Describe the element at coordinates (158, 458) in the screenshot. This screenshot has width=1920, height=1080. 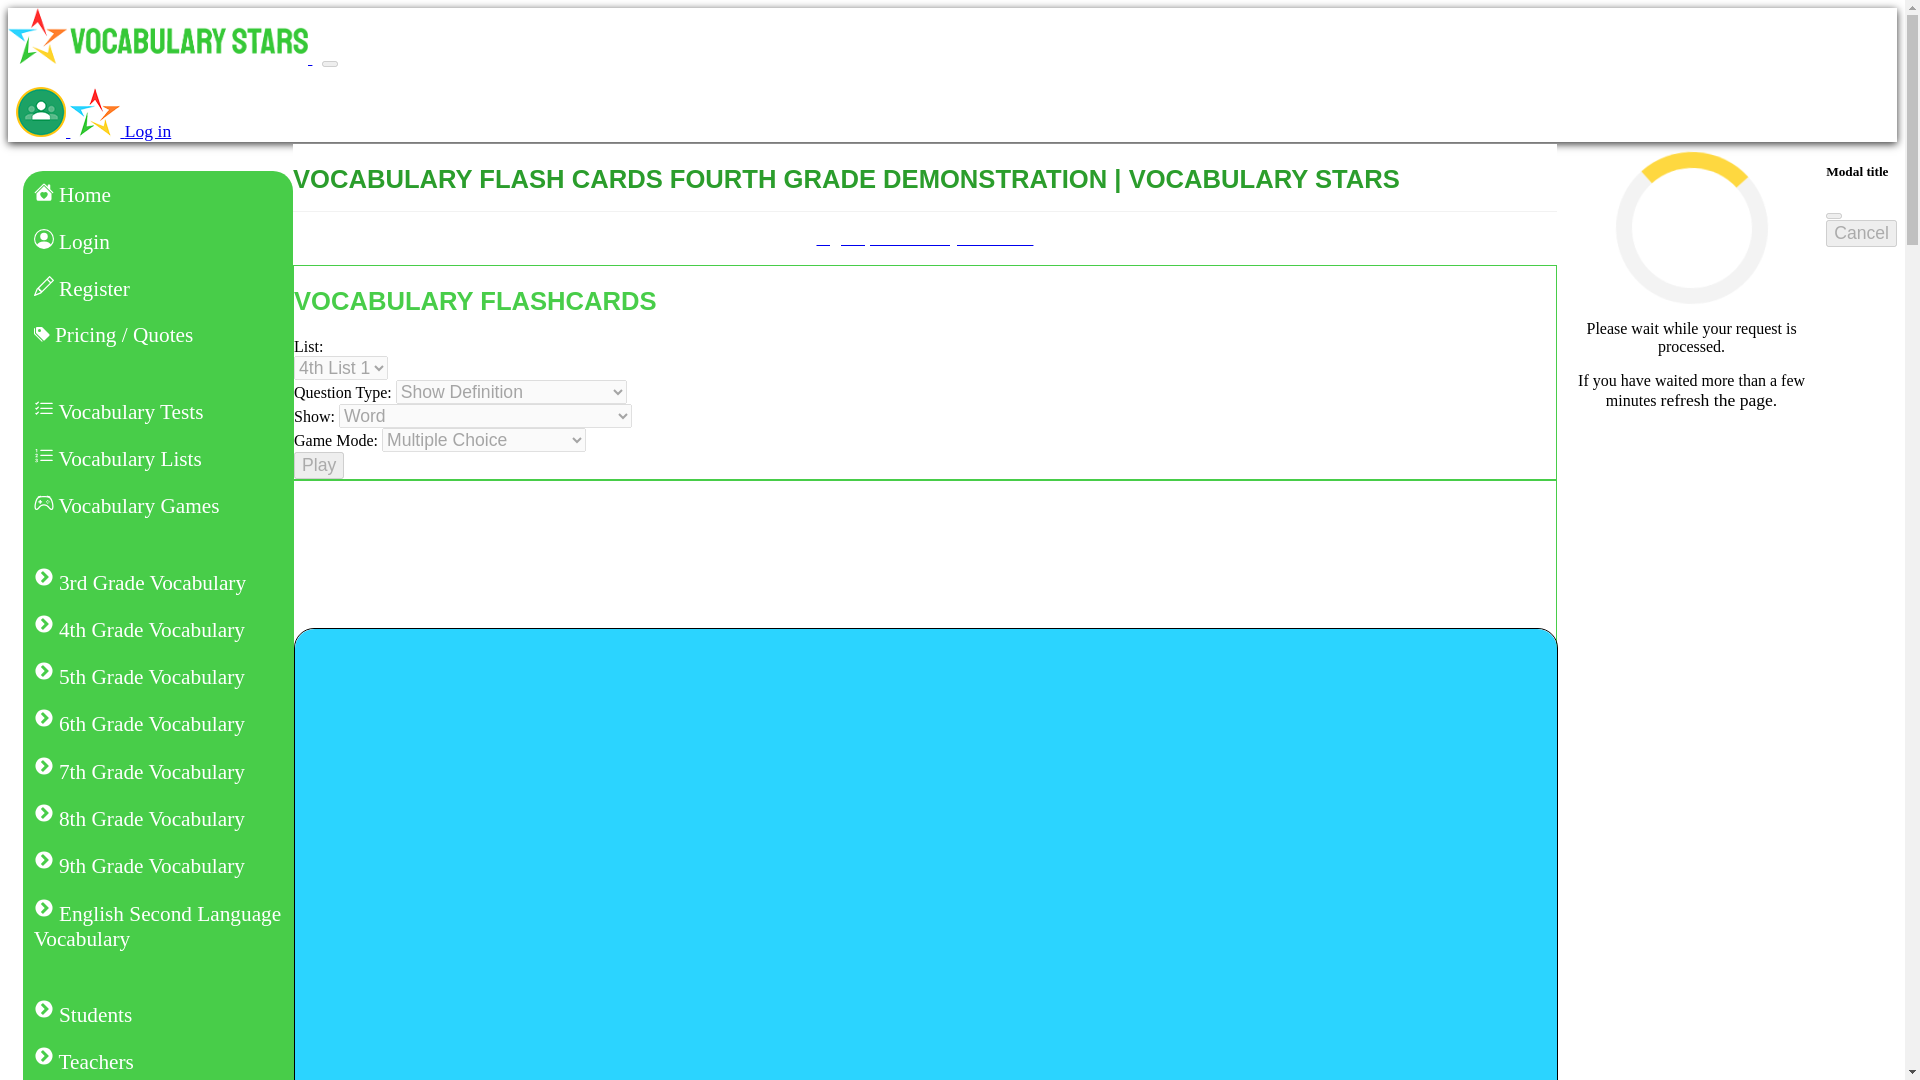
I see `Vocabulary Lists` at that location.